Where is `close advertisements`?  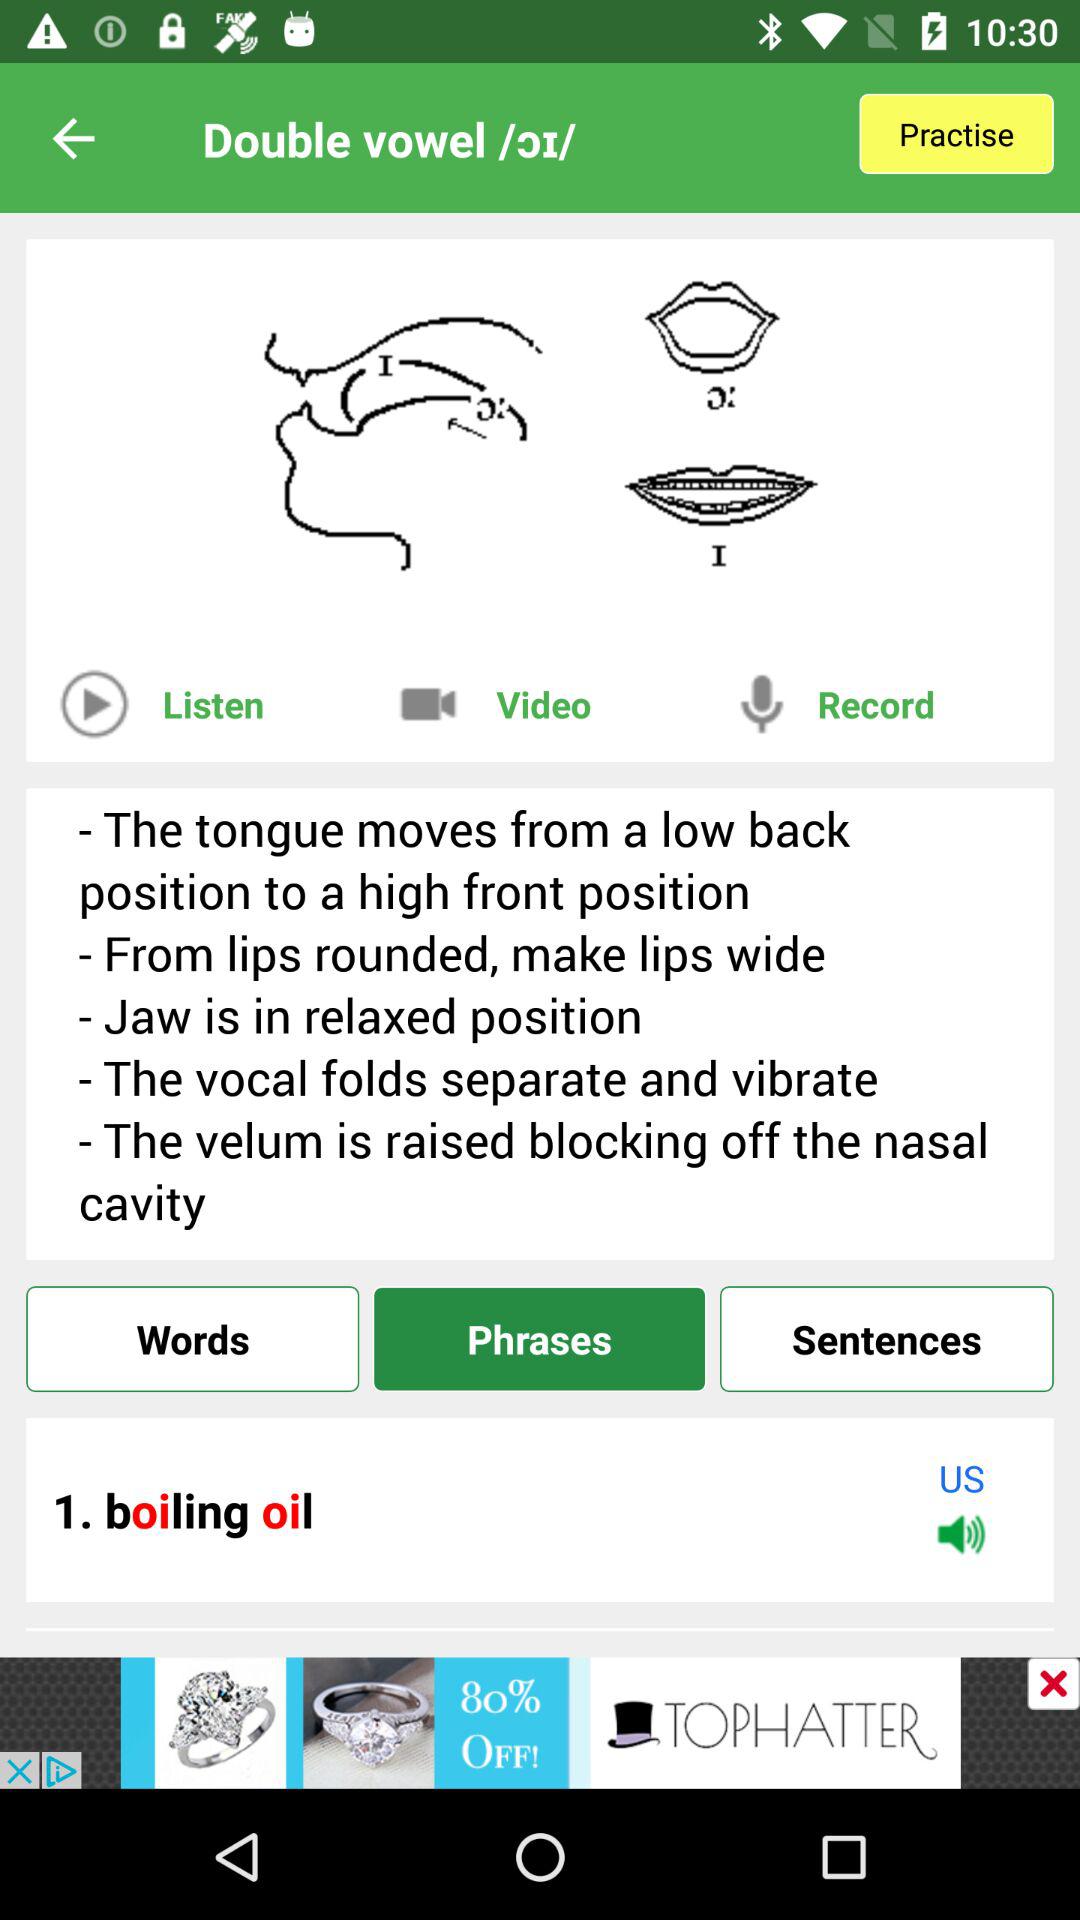 close advertisements is located at coordinates (1054, 1684).